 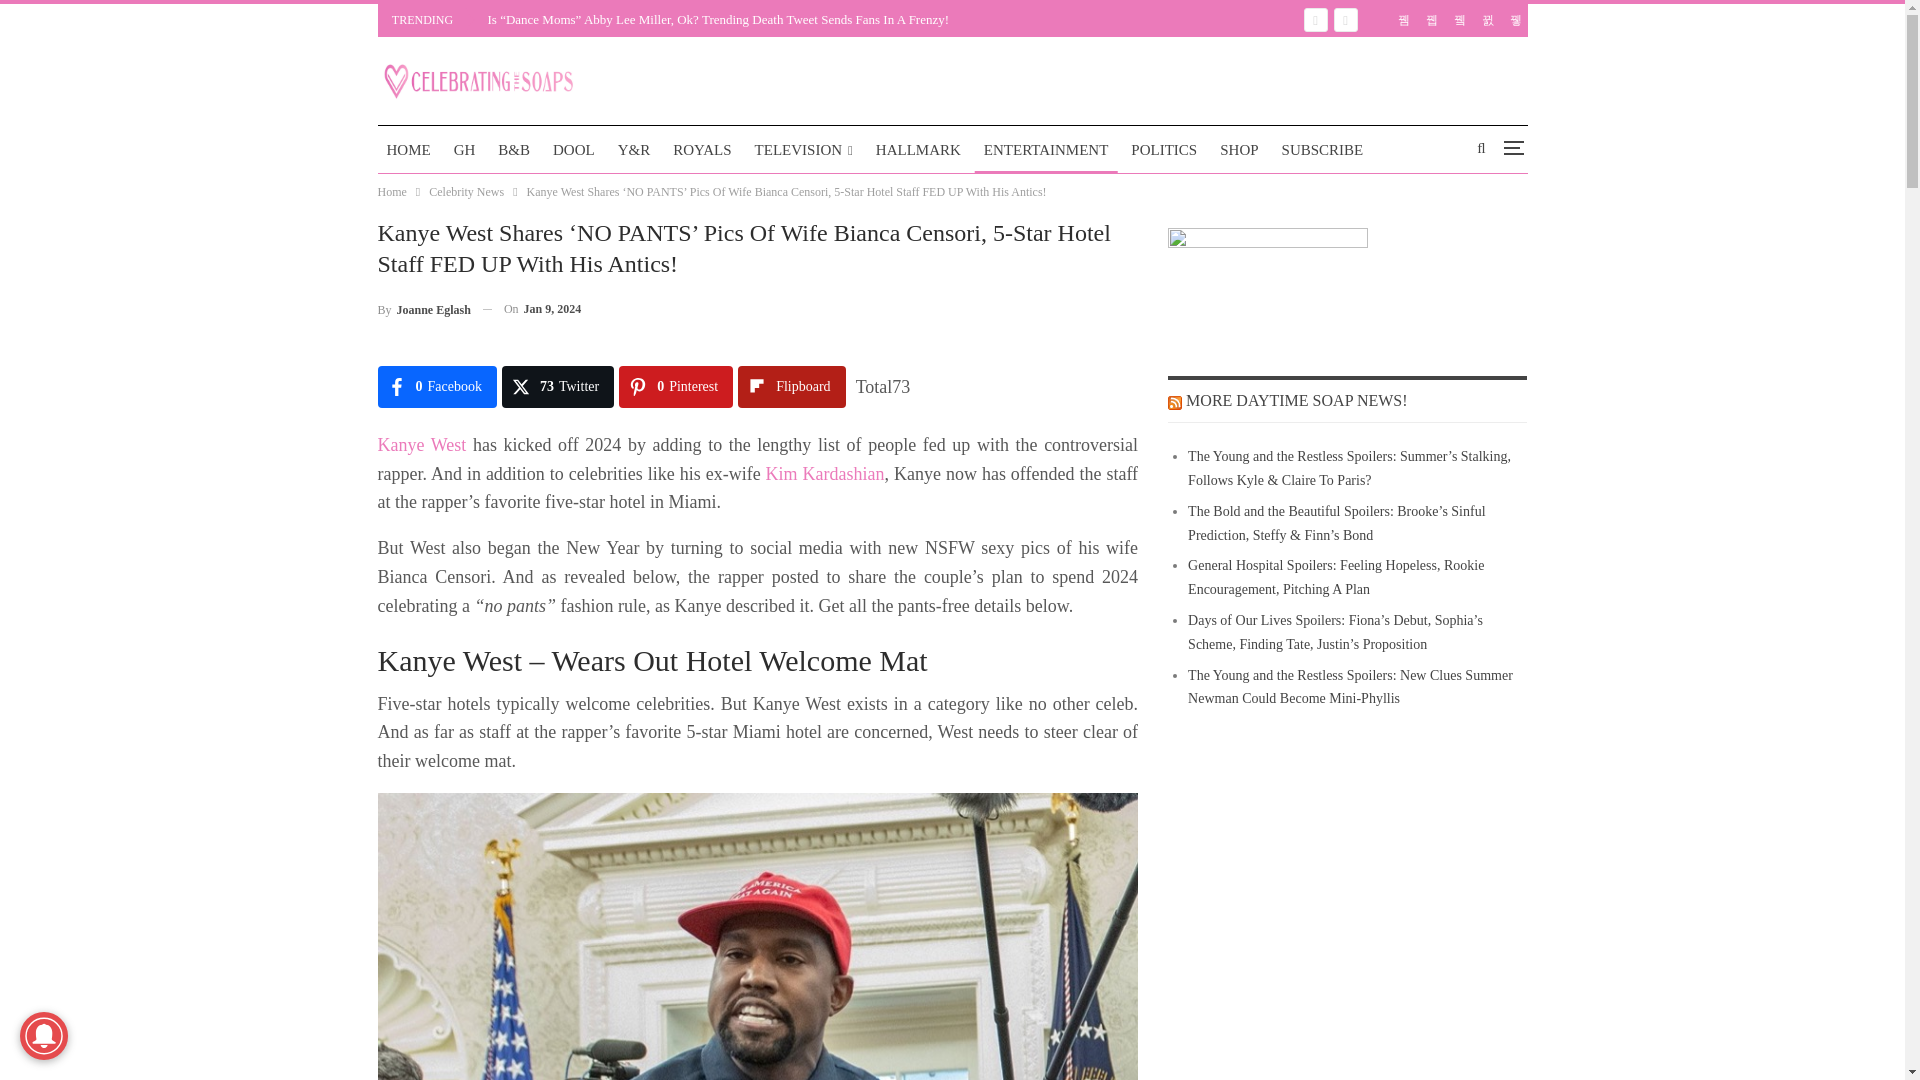 What do you see at coordinates (574, 150) in the screenshot?
I see `DOOL` at bounding box center [574, 150].